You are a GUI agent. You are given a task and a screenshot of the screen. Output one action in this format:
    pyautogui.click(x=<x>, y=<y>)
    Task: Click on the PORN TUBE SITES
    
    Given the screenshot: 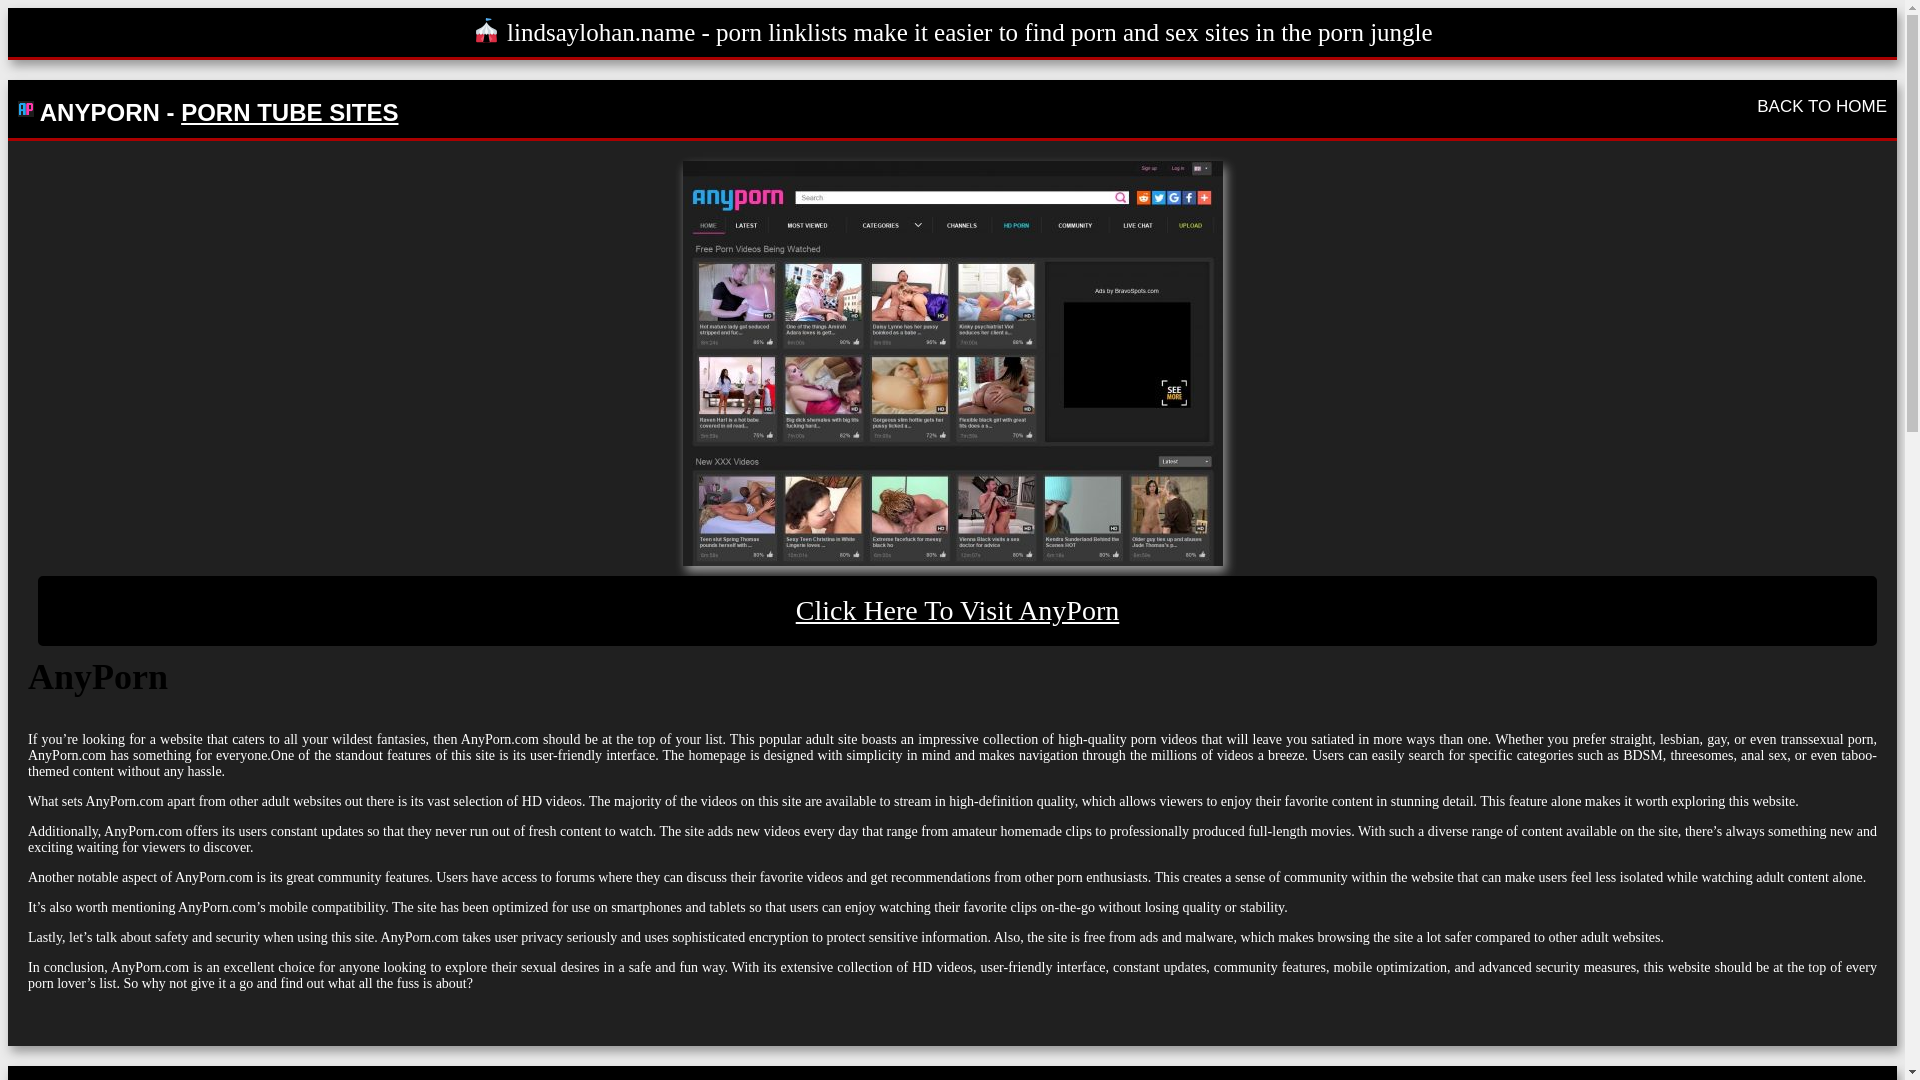 What is the action you would take?
    pyautogui.click(x=288, y=112)
    